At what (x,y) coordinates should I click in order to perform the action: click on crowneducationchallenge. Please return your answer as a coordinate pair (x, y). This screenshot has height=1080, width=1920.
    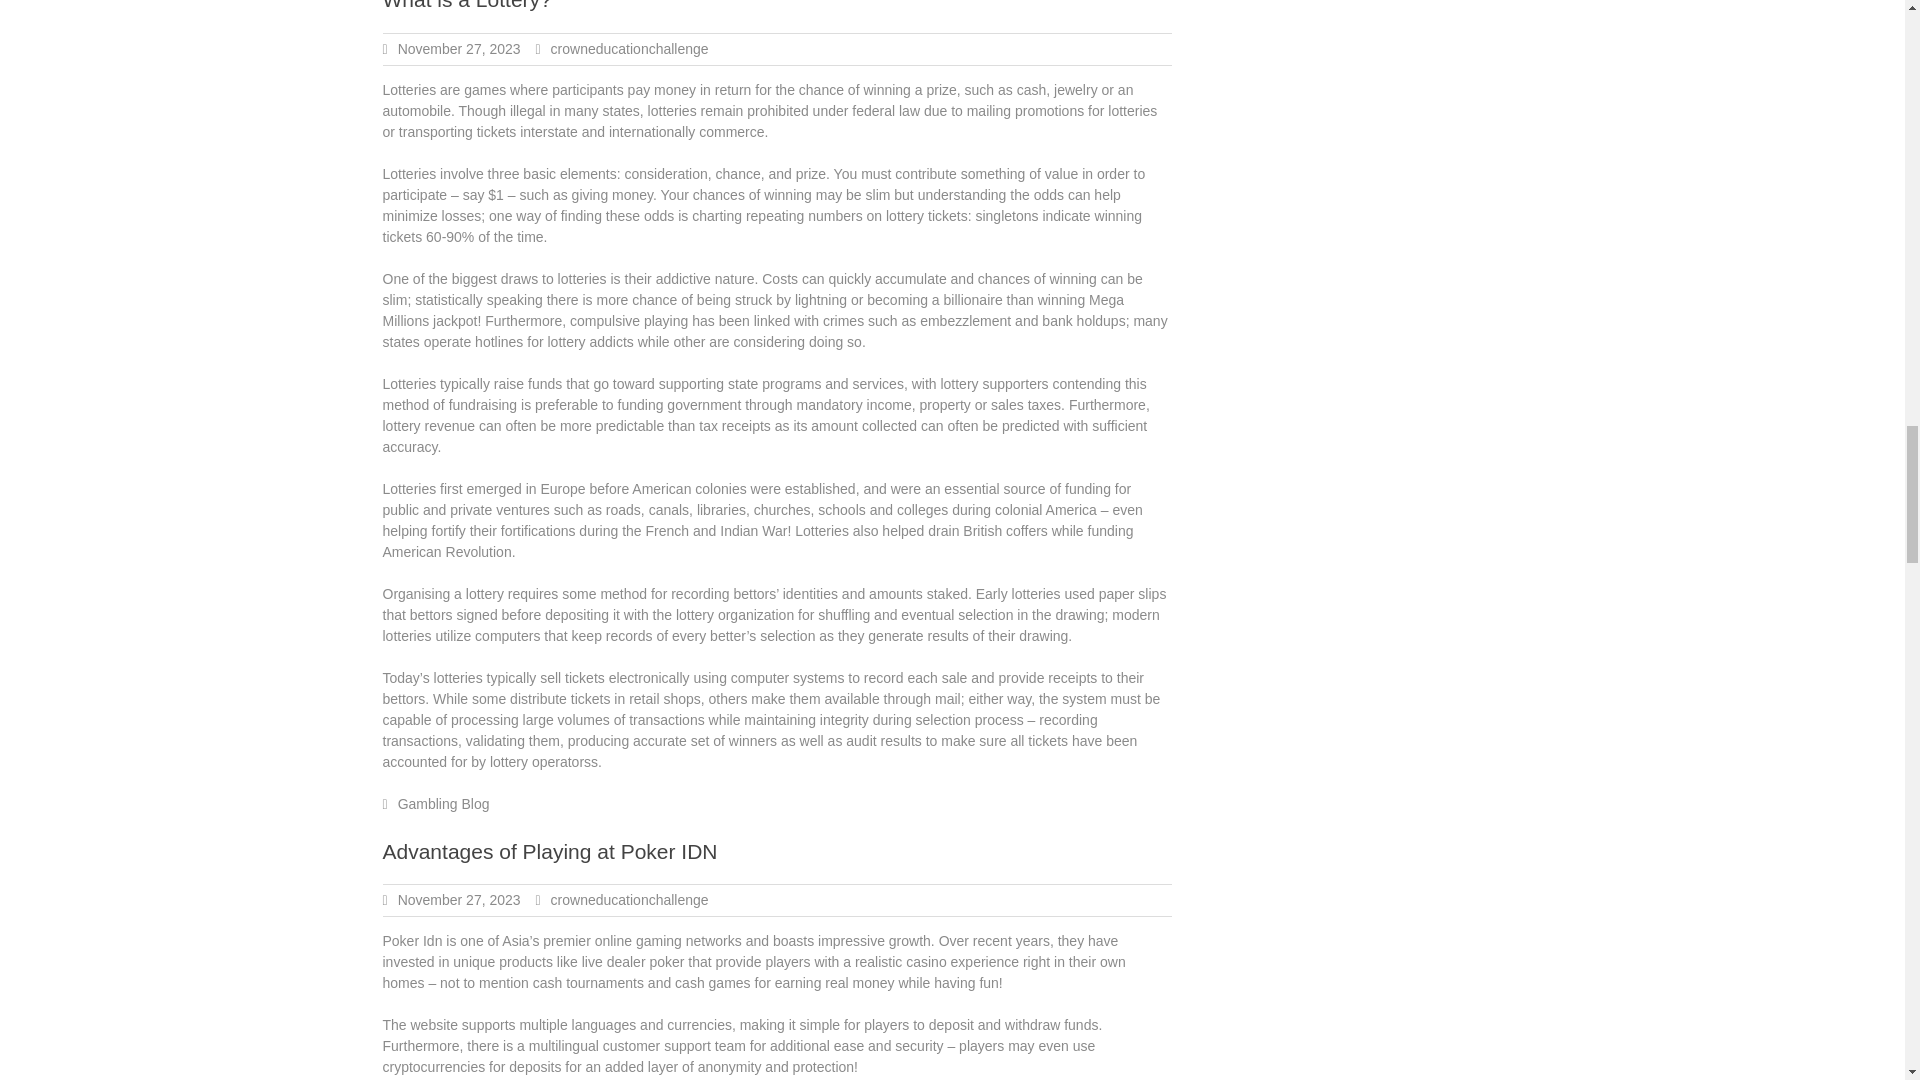
    Looking at the image, I should click on (630, 49).